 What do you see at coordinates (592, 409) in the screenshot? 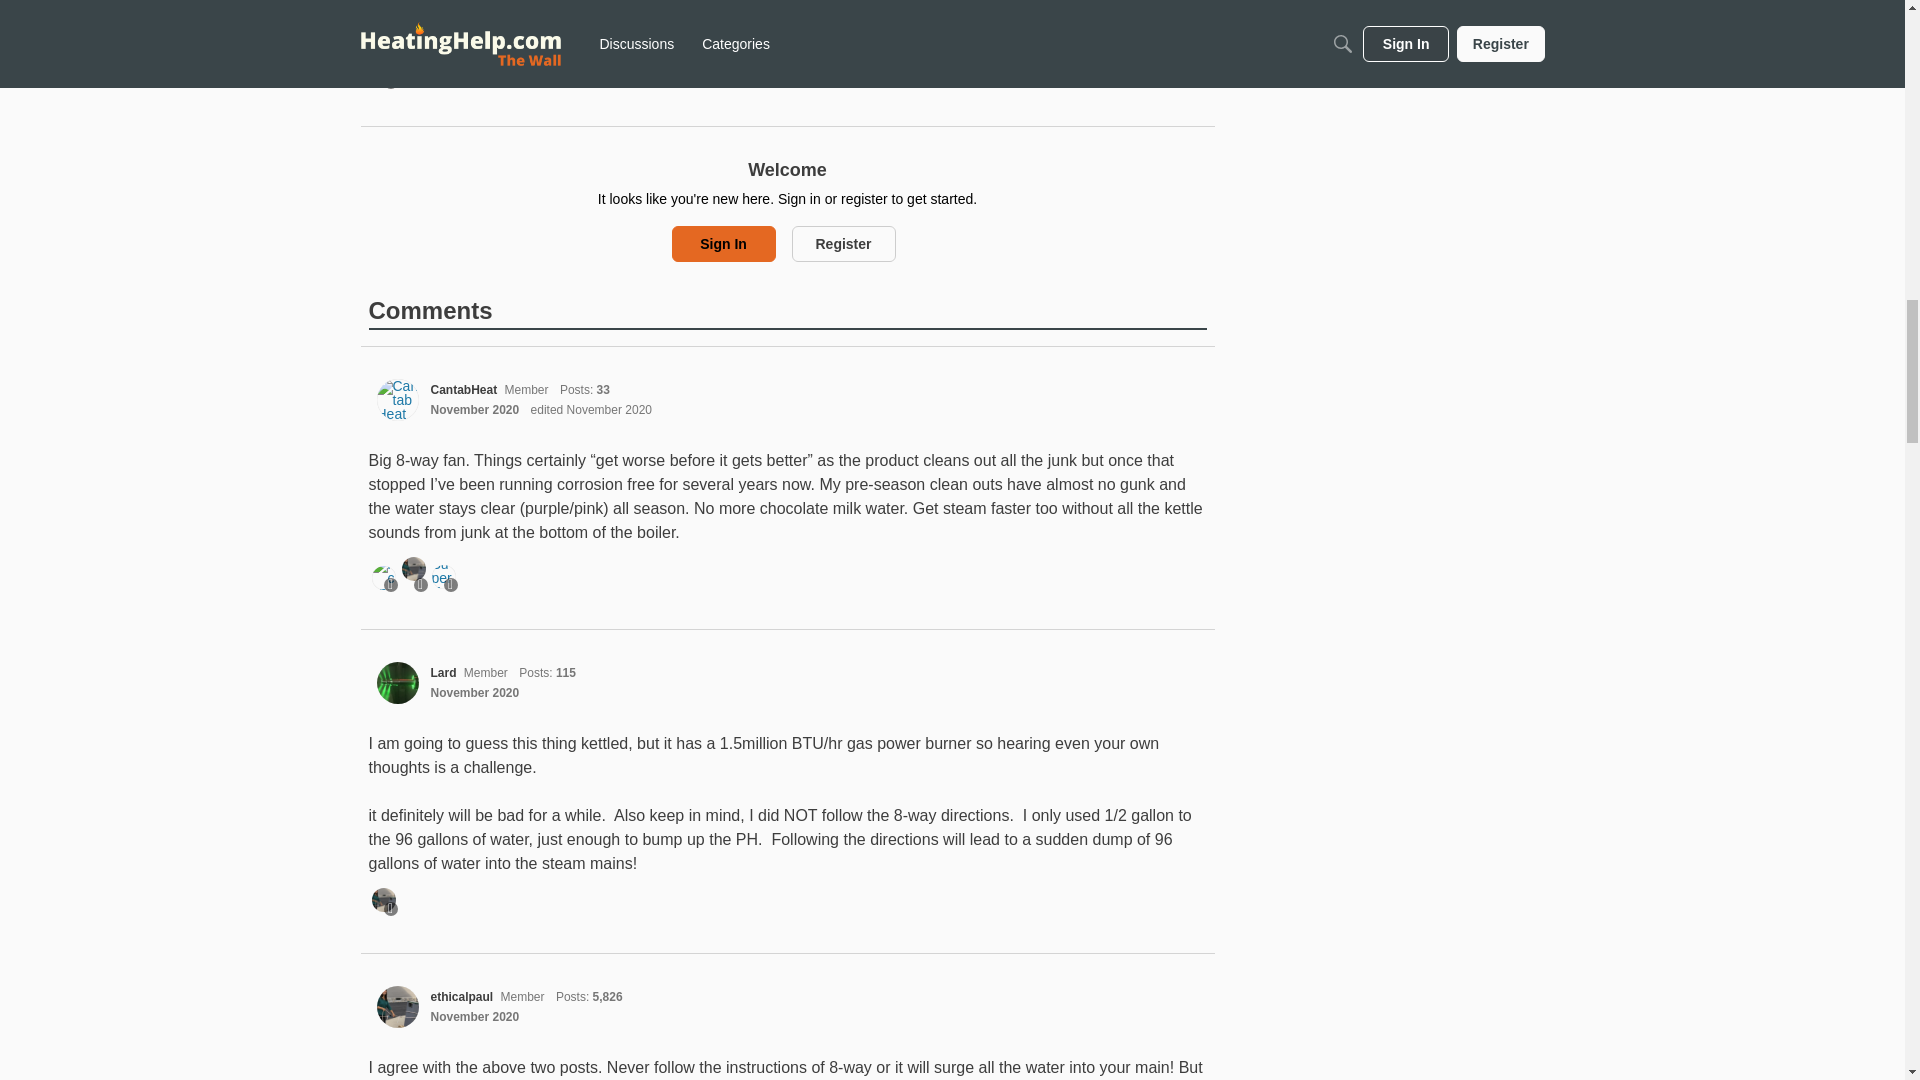
I see `Edited November 8, 2020 3:04PM by CantabHeat.` at bounding box center [592, 409].